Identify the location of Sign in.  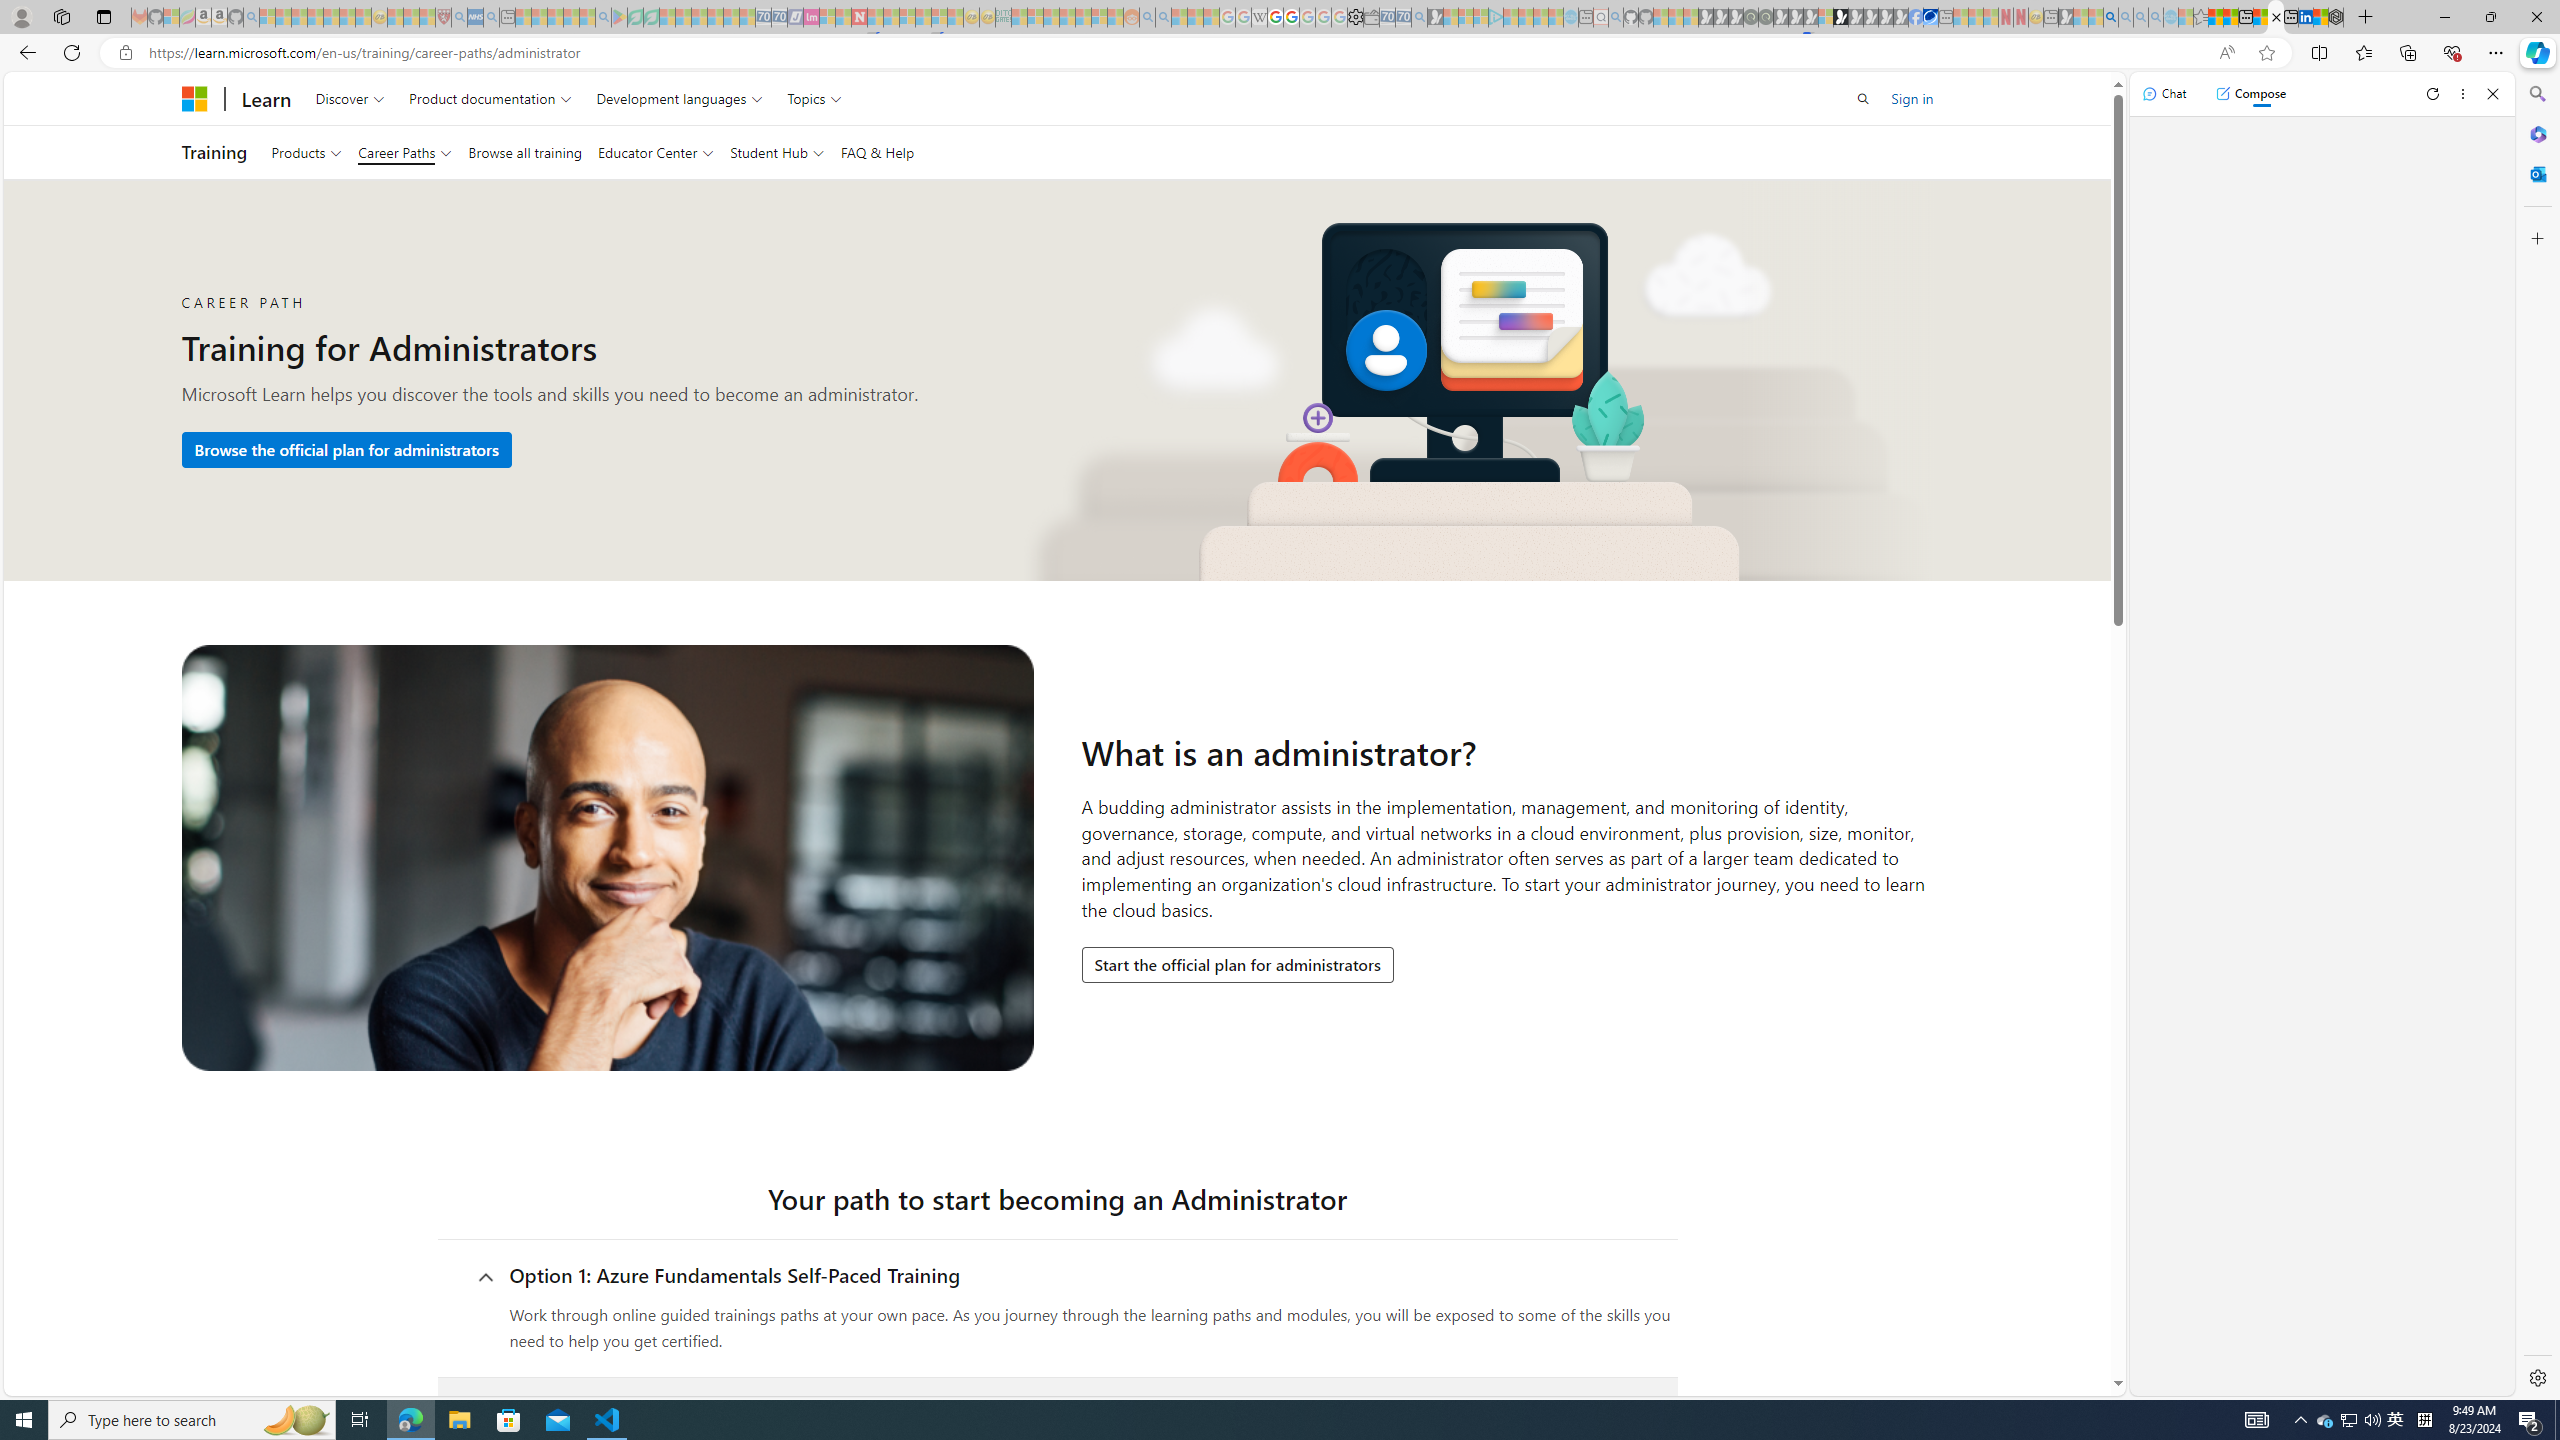
(1912, 98).